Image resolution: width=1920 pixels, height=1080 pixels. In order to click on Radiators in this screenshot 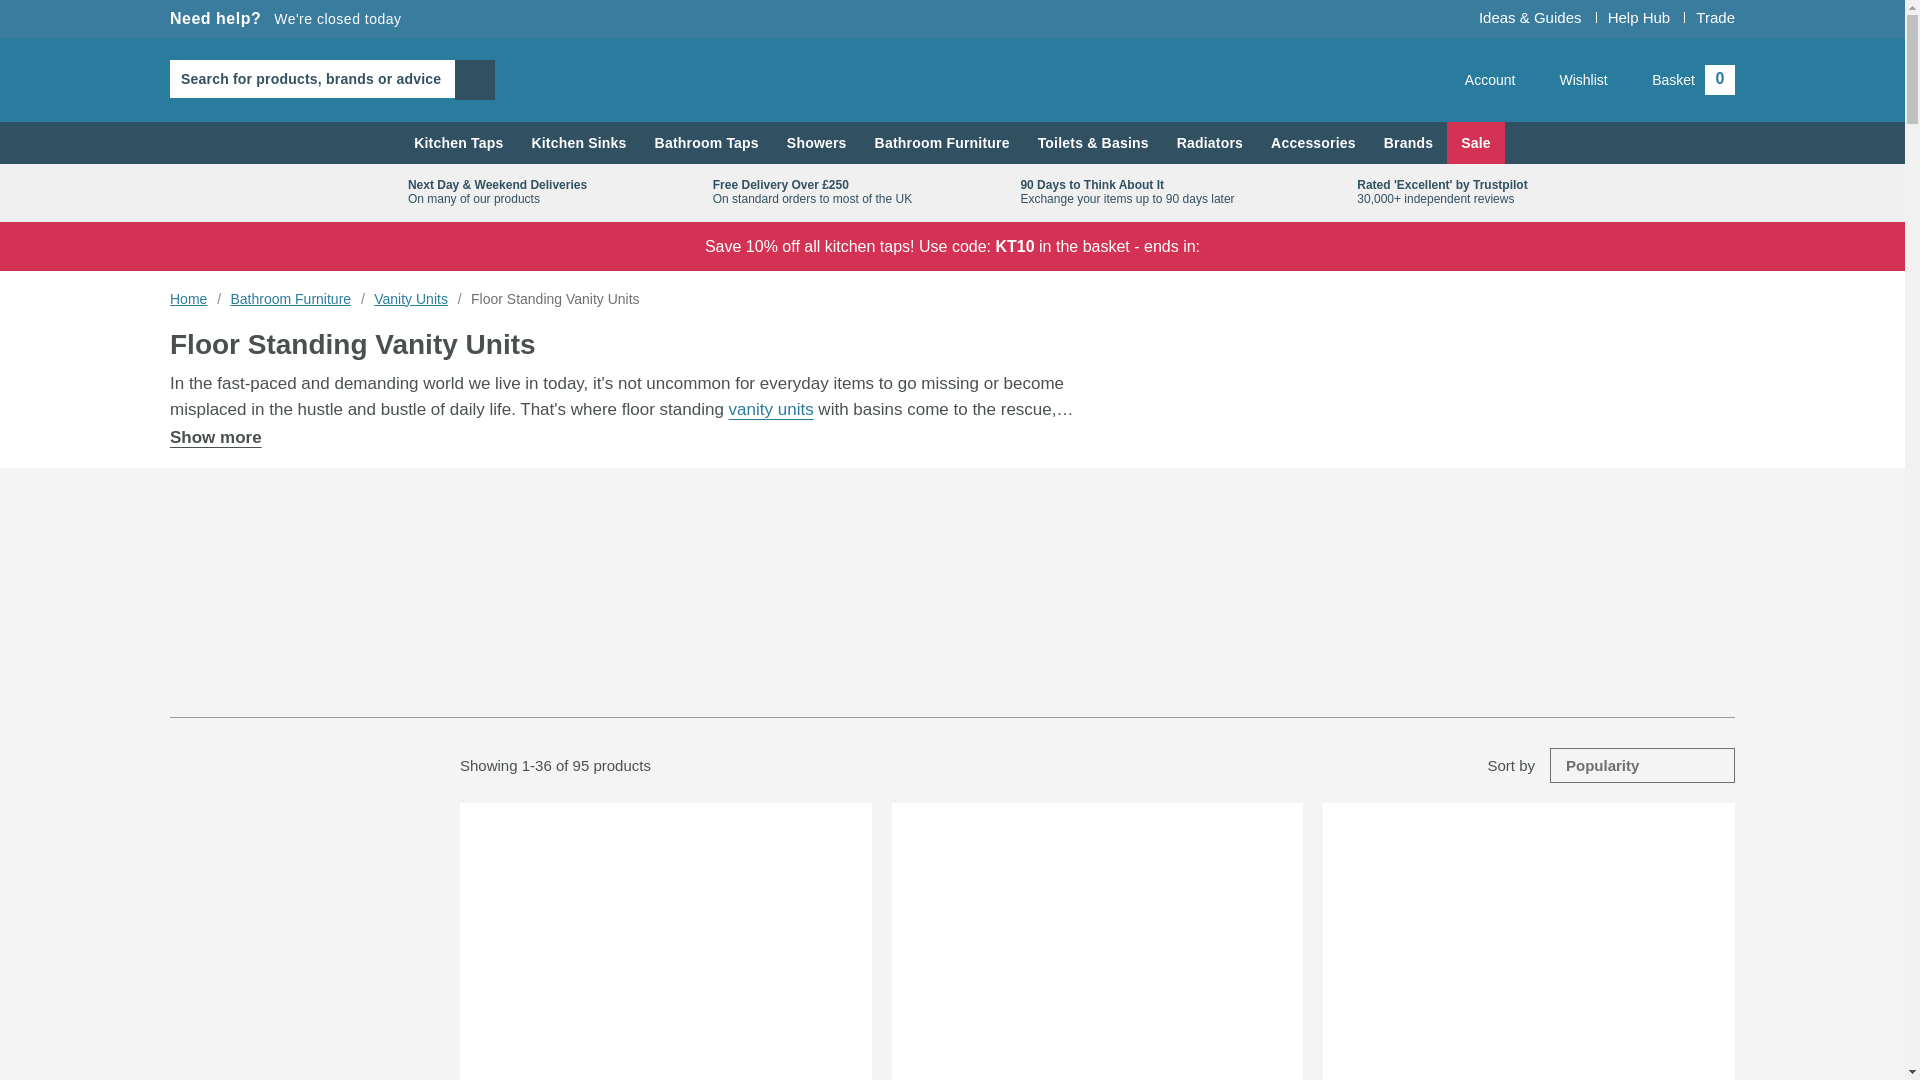, I will do `click(1408, 143)`.